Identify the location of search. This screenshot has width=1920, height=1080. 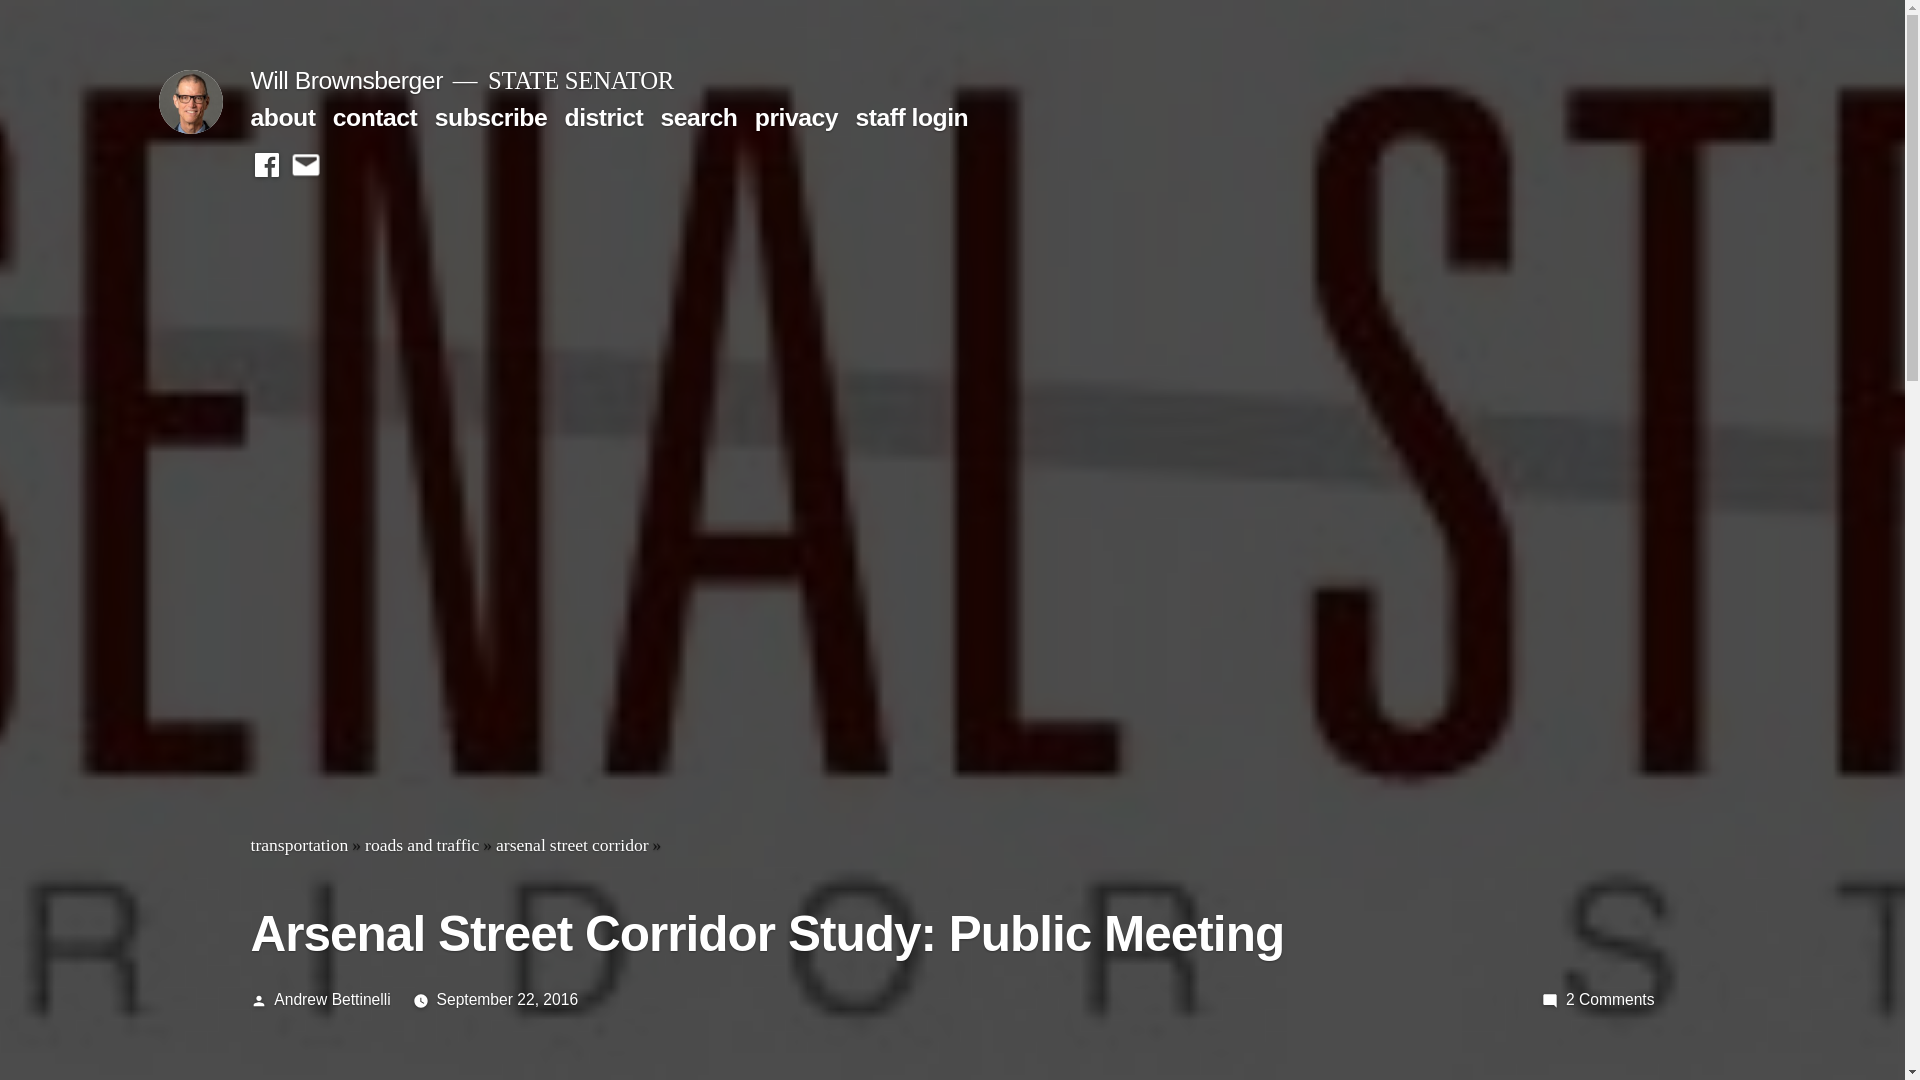
(698, 116).